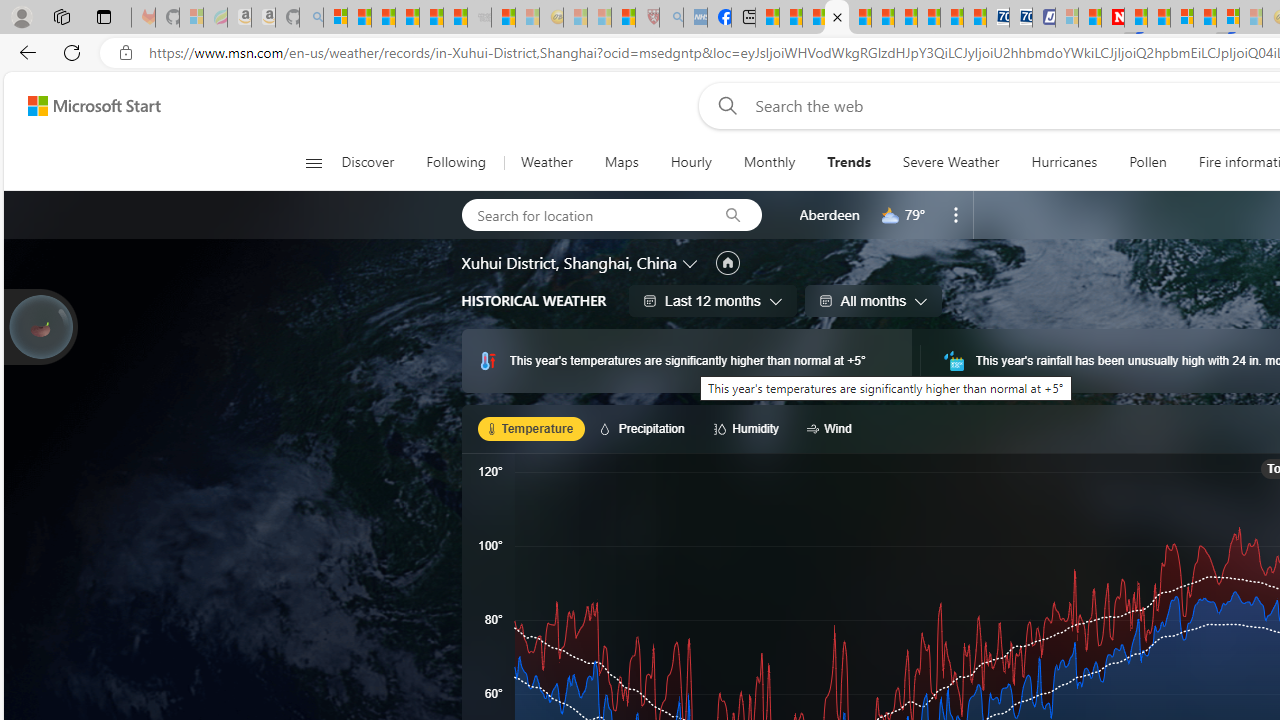 Image resolution: width=1280 pixels, height=720 pixels. I want to click on Aberdeen, so click(829, 214).